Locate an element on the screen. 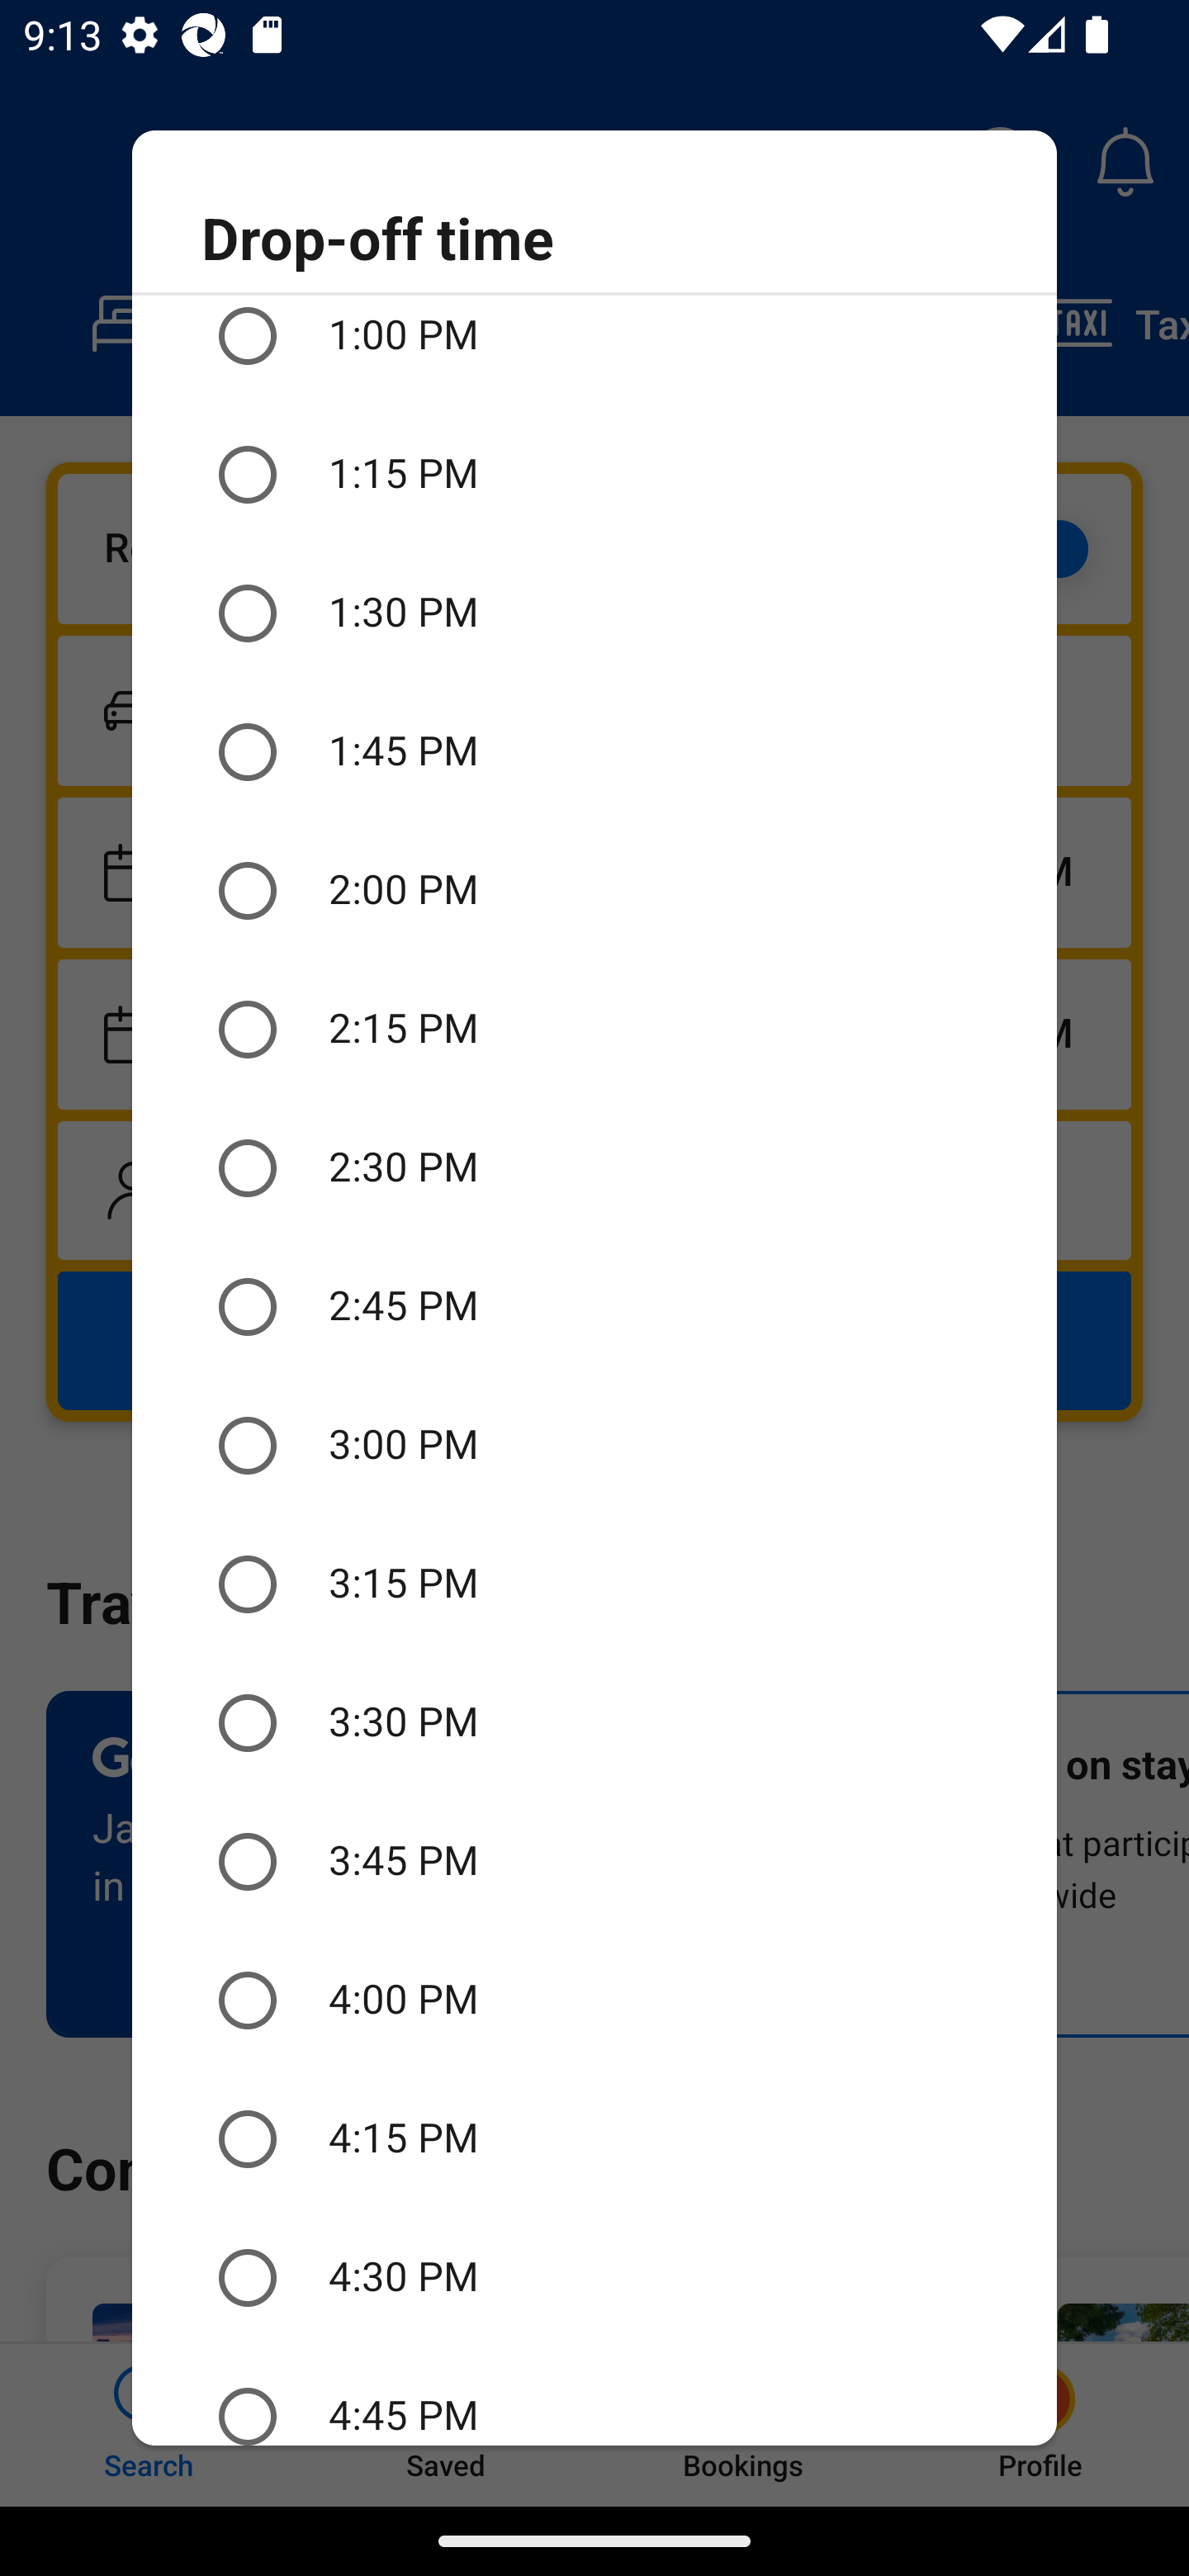 This screenshot has width=1189, height=2576. 3:45 PM is located at coordinates (594, 1863).